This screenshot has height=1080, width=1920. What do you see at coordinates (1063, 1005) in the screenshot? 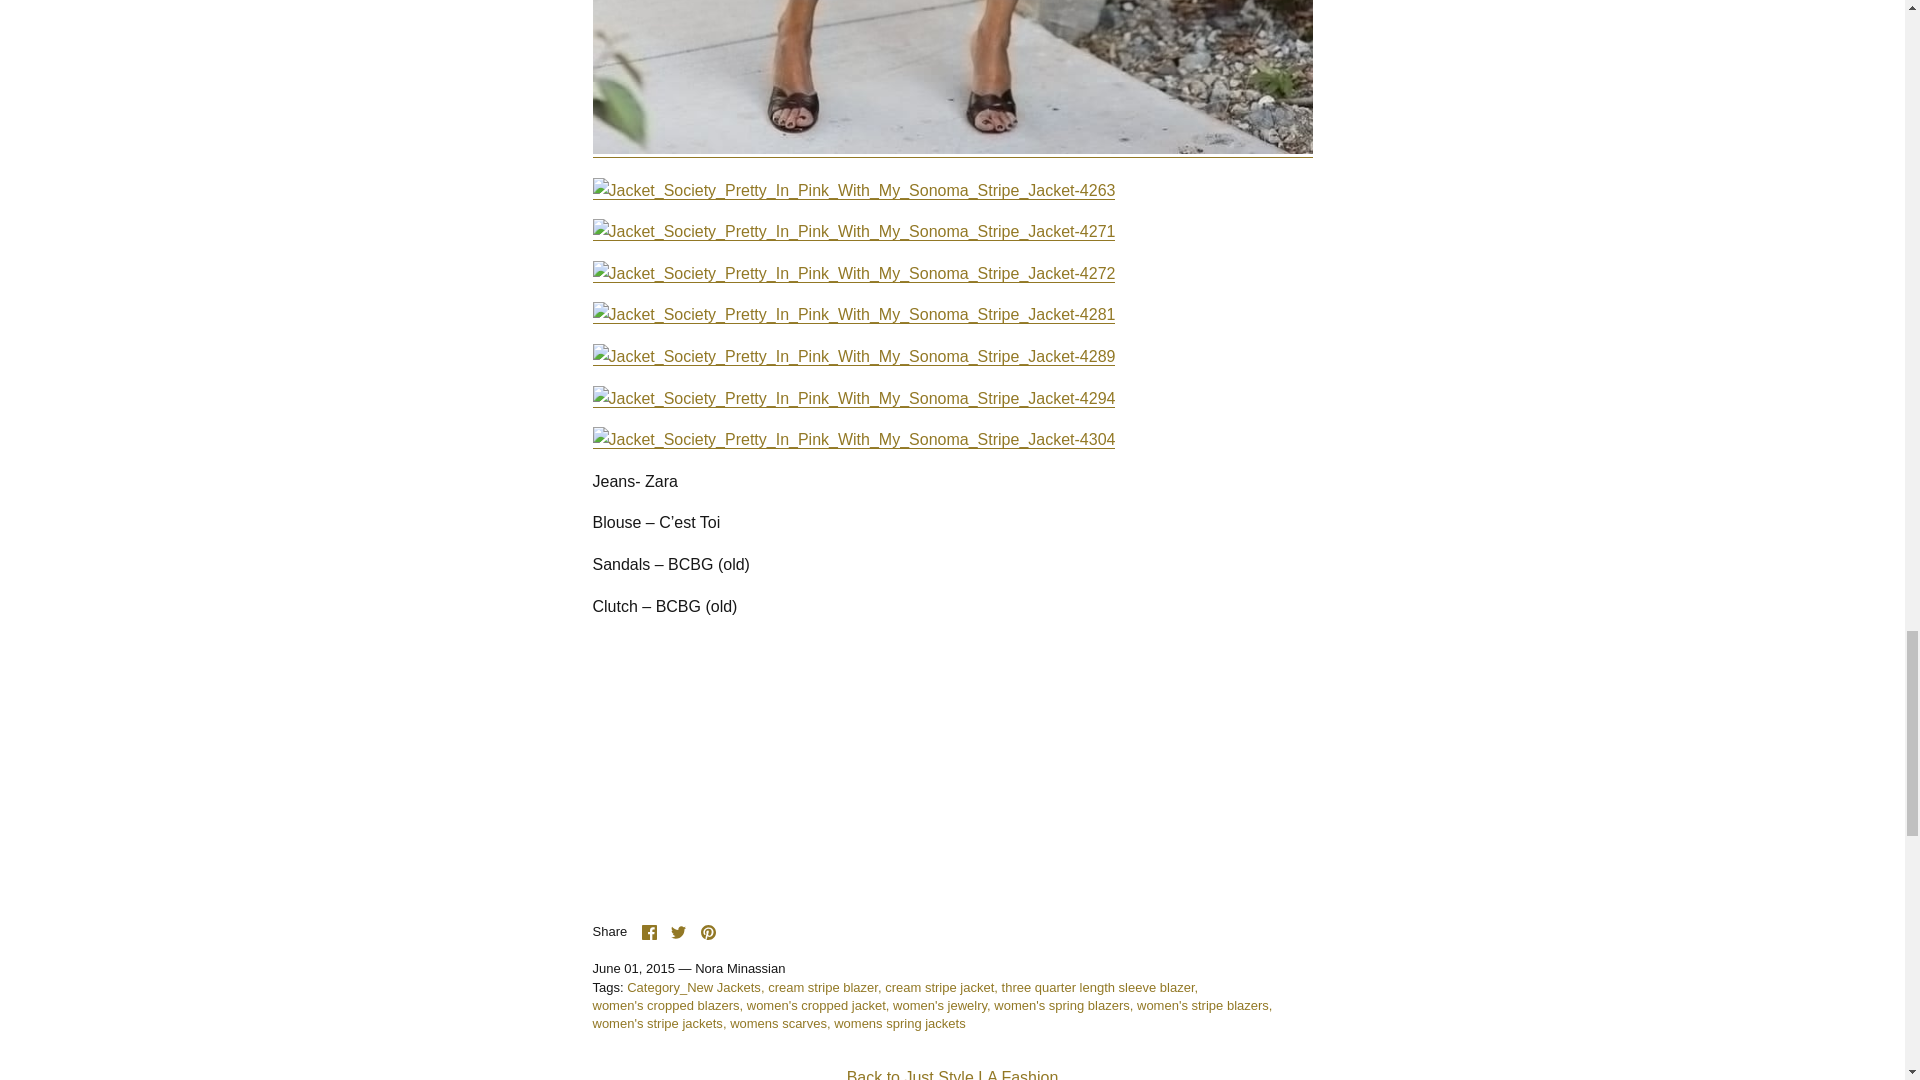
I see `Show articles tagged women's spring blazers` at bounding box center [1063, 1005].